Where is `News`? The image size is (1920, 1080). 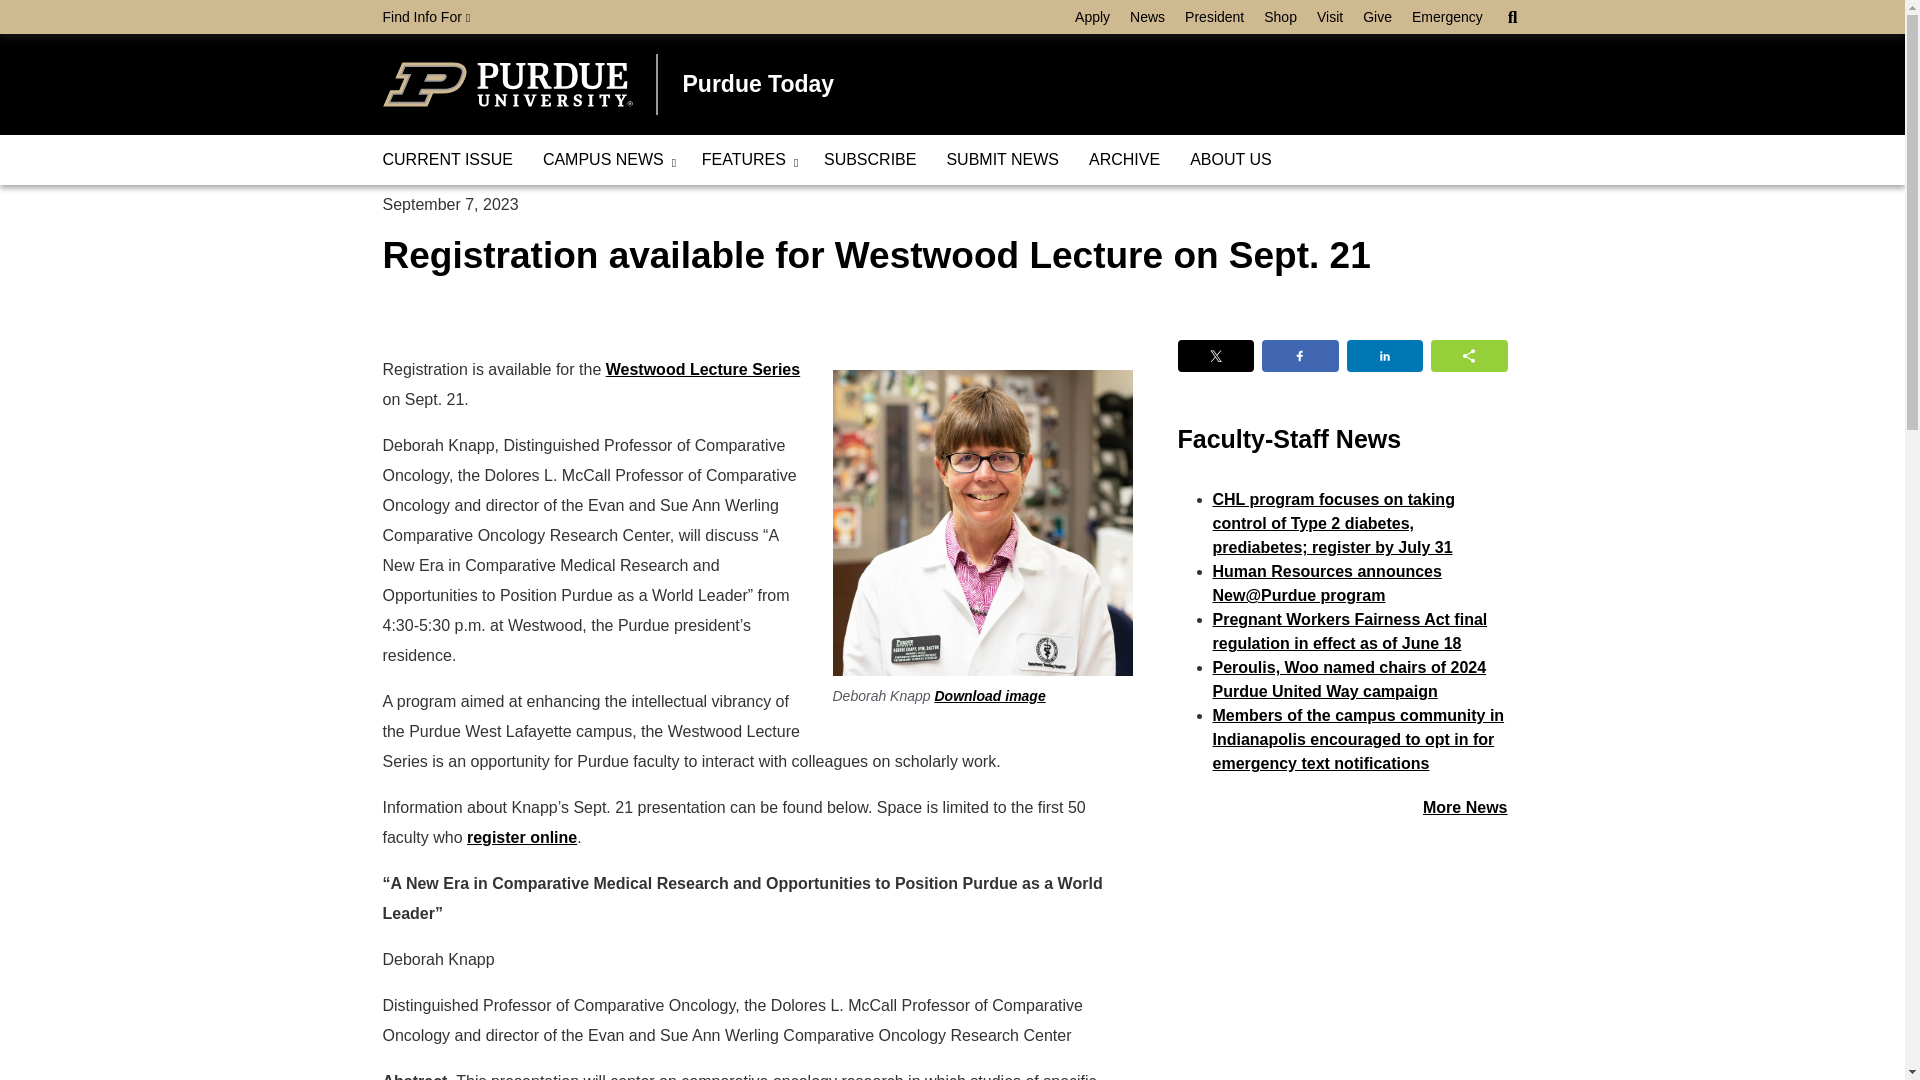
News is located at coordinates (1147, 17).